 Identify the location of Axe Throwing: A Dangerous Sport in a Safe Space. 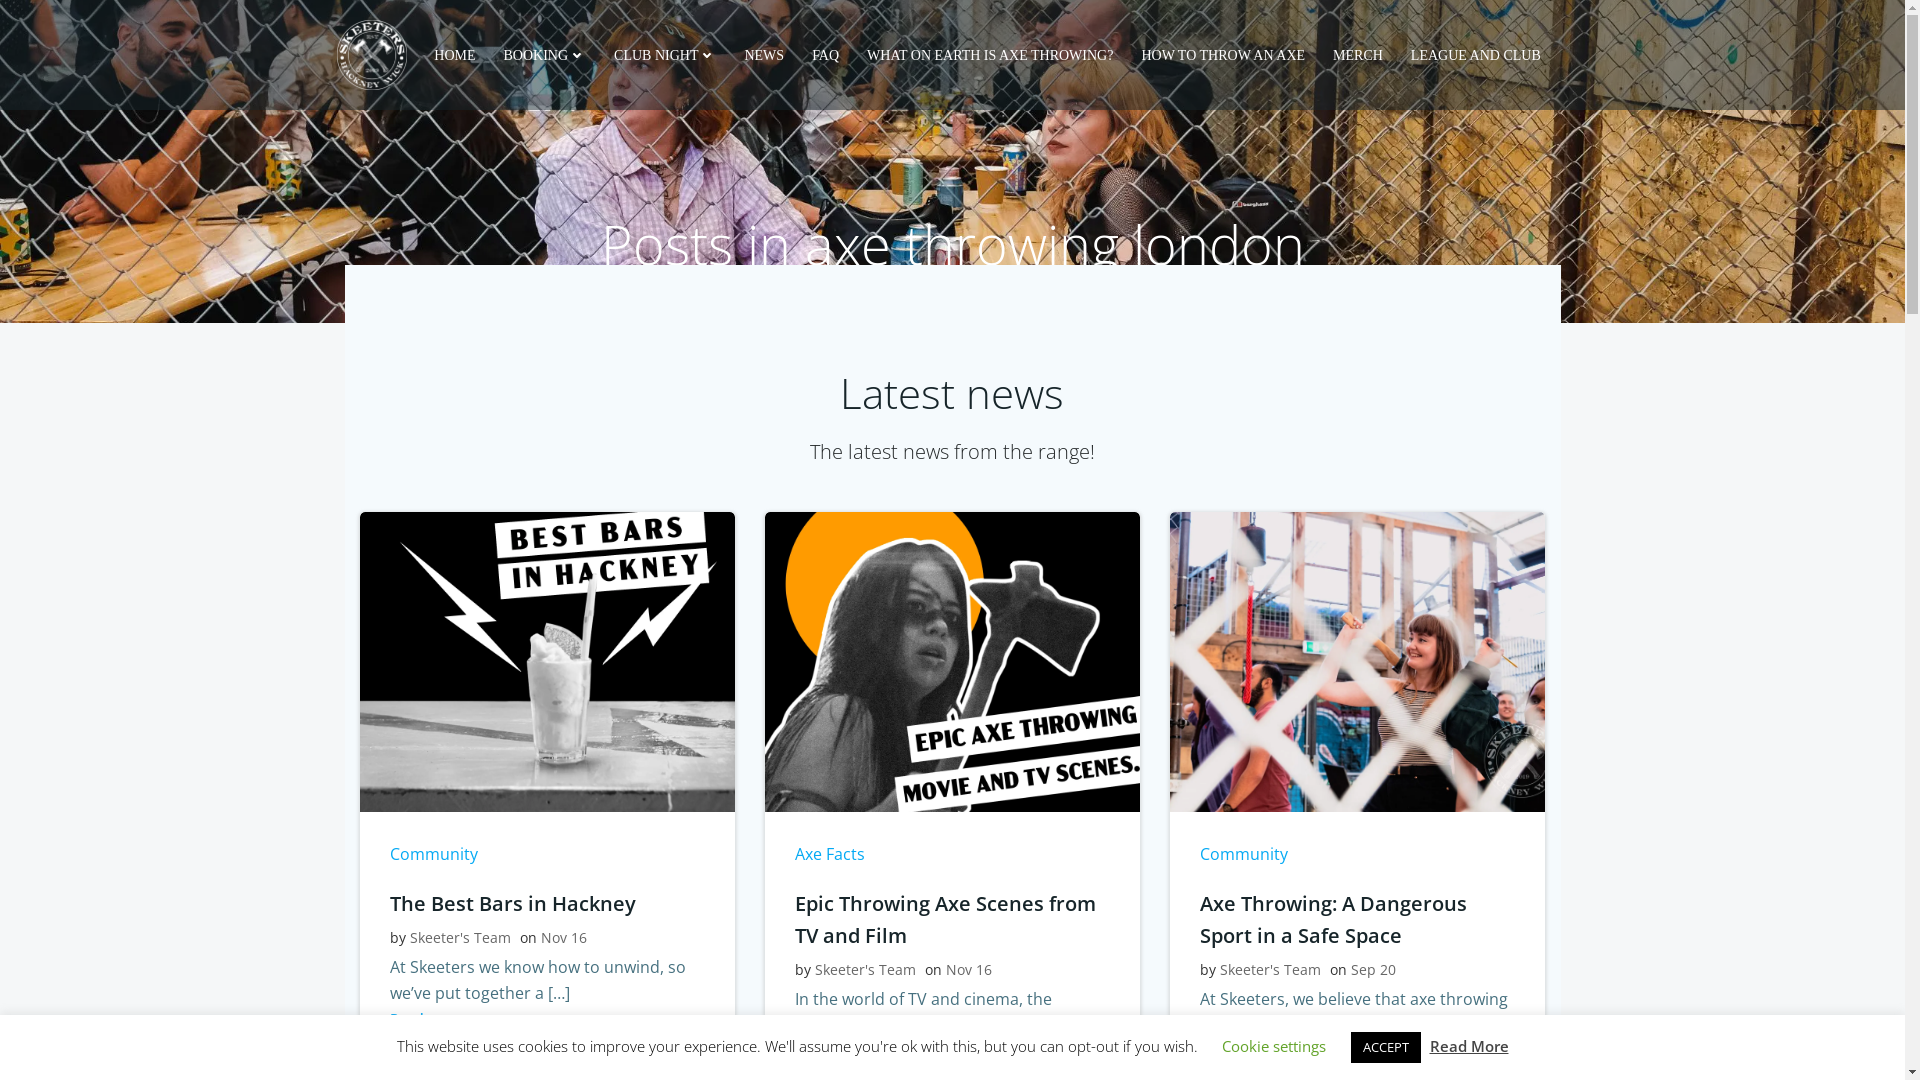
(1358, 660).